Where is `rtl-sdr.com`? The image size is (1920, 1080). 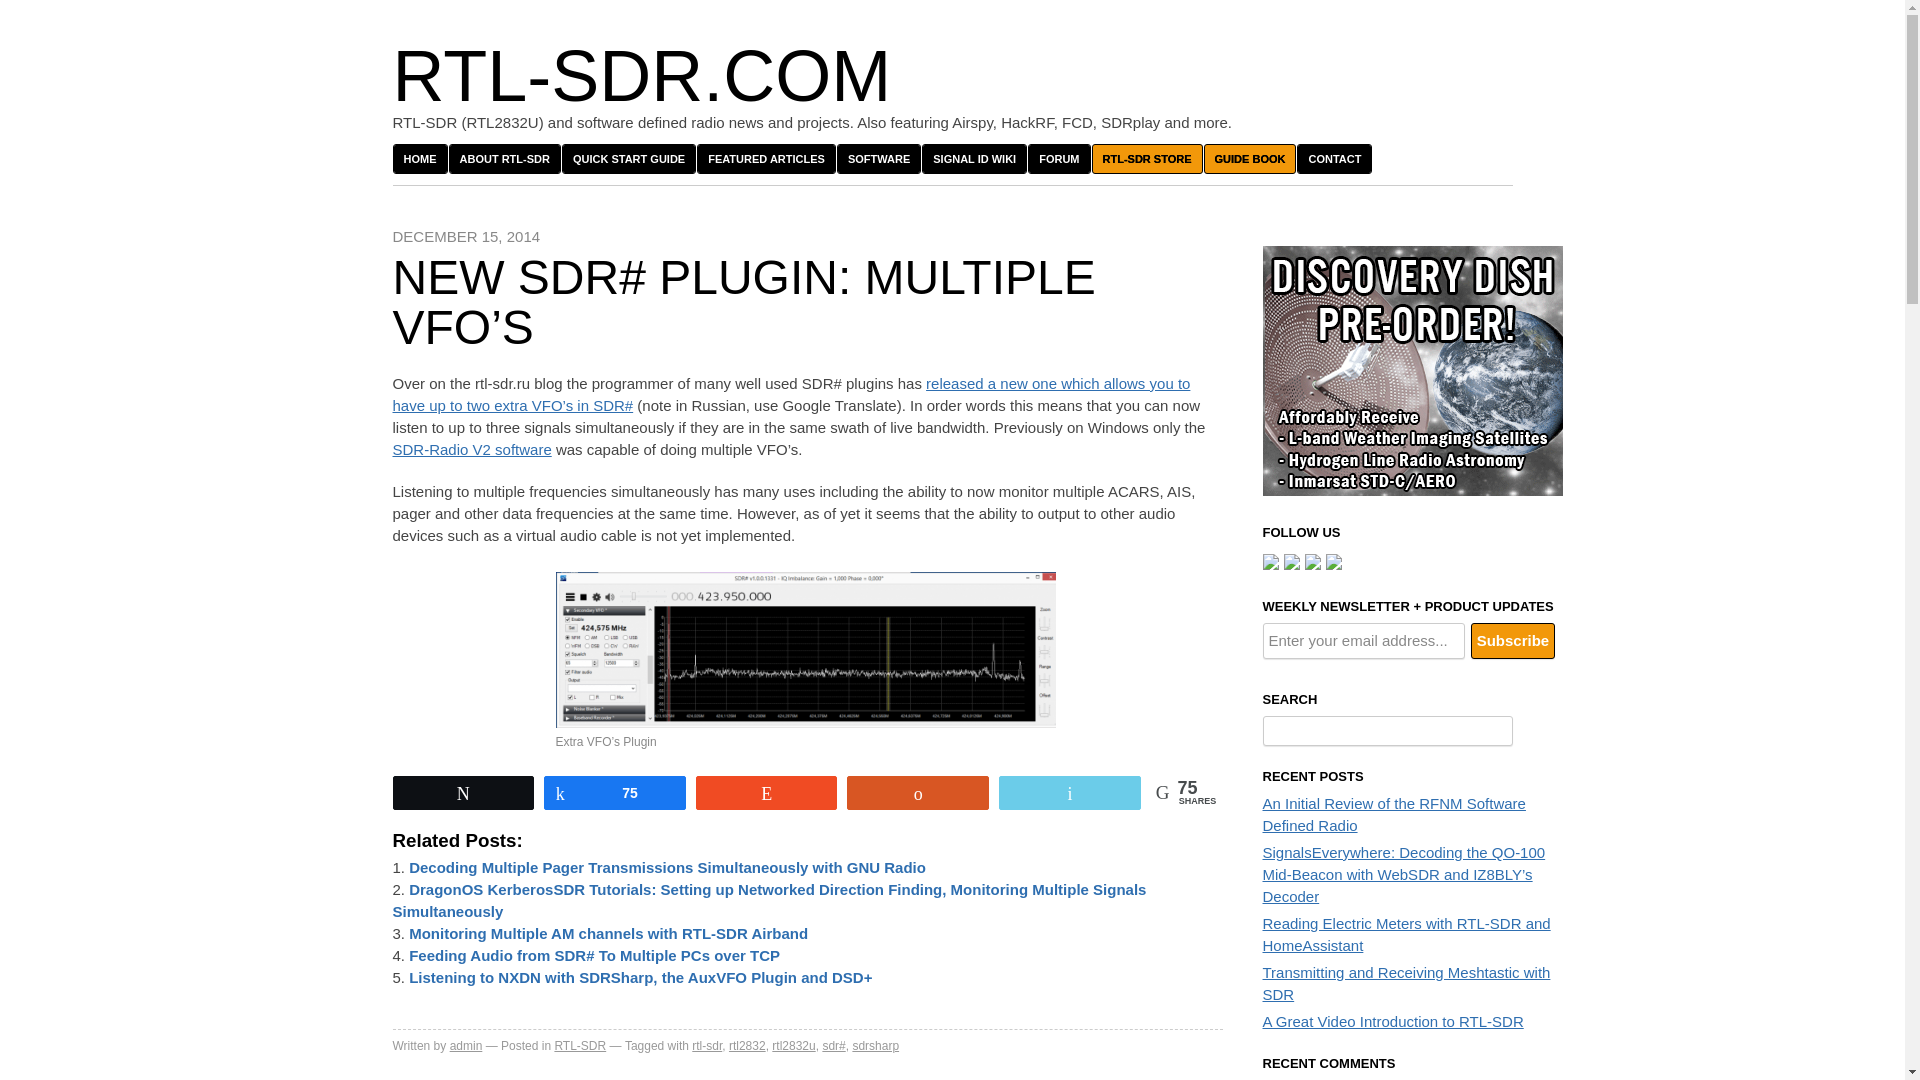
rtl-sdr.com is located at coordinates (640, 75).